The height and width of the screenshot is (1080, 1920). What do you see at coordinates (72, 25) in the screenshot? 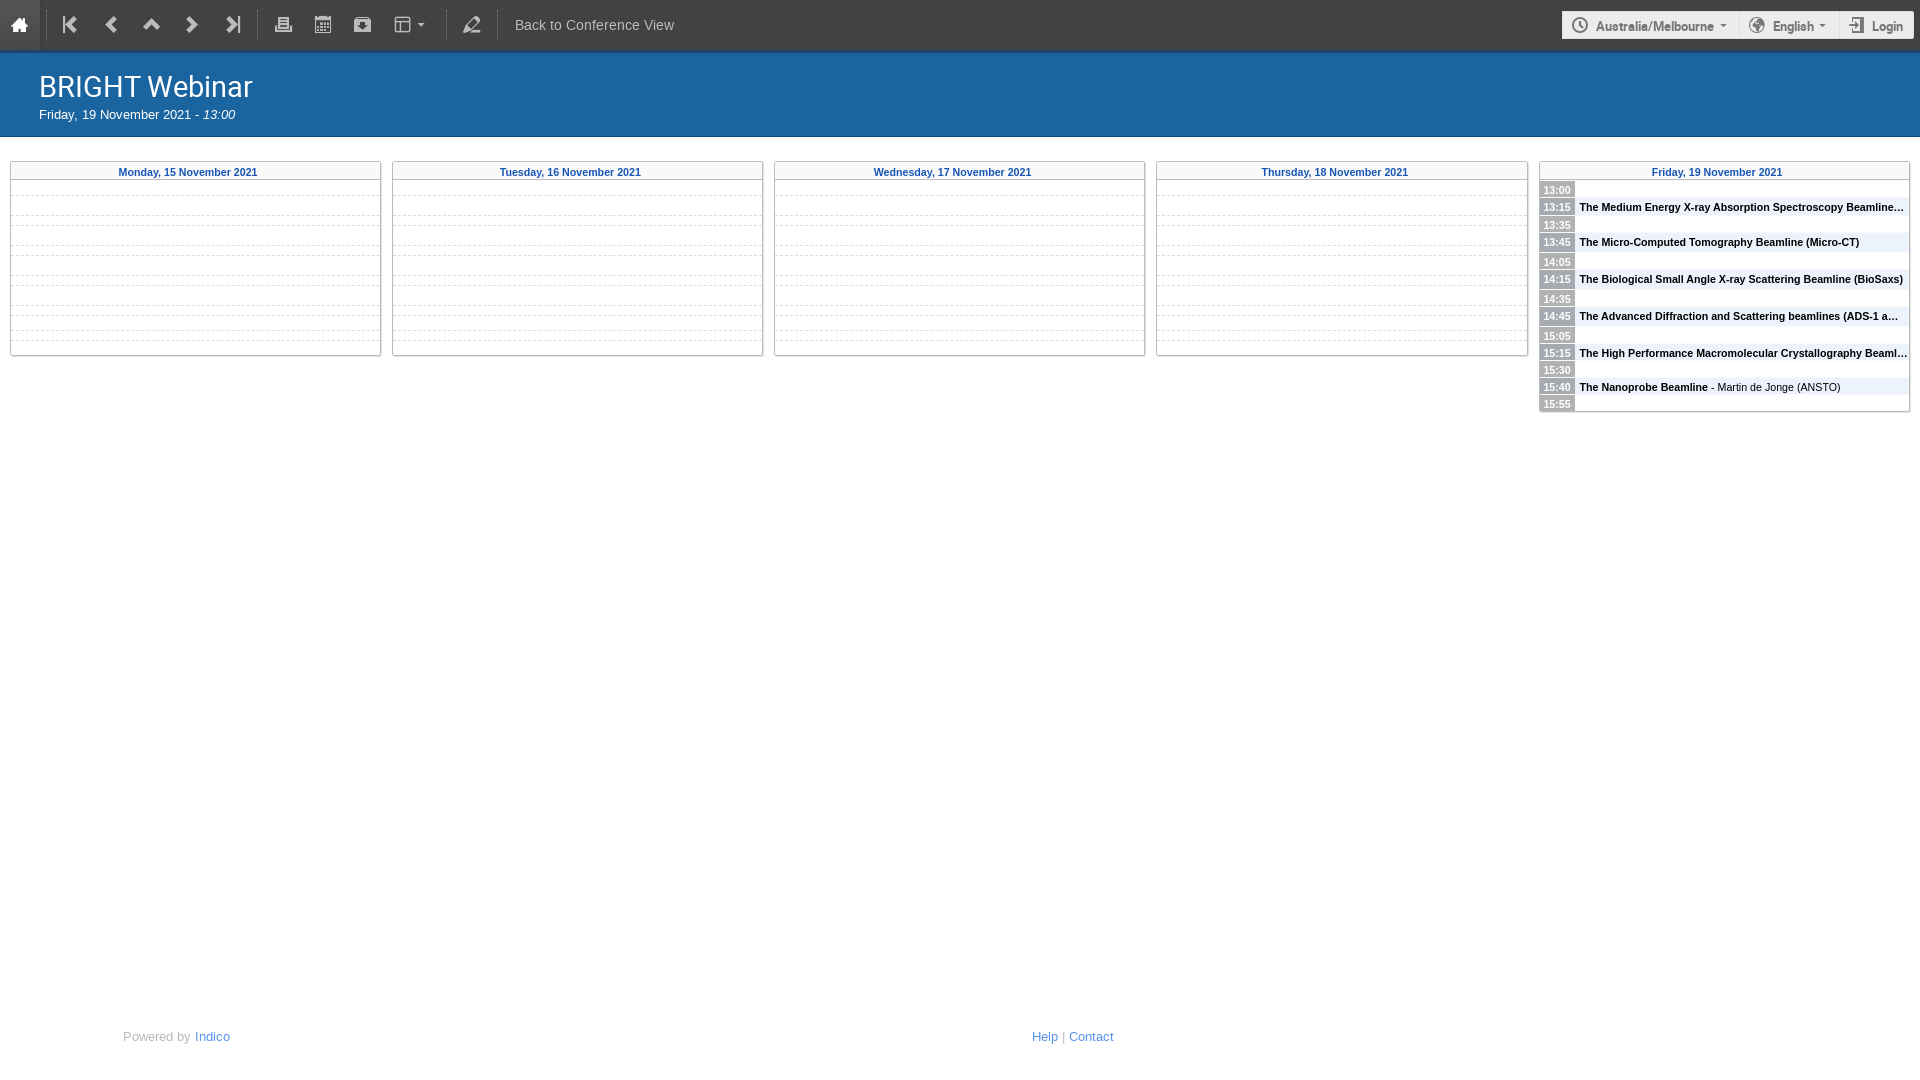
I see `Oldest event` at bounding box center [72, 25].